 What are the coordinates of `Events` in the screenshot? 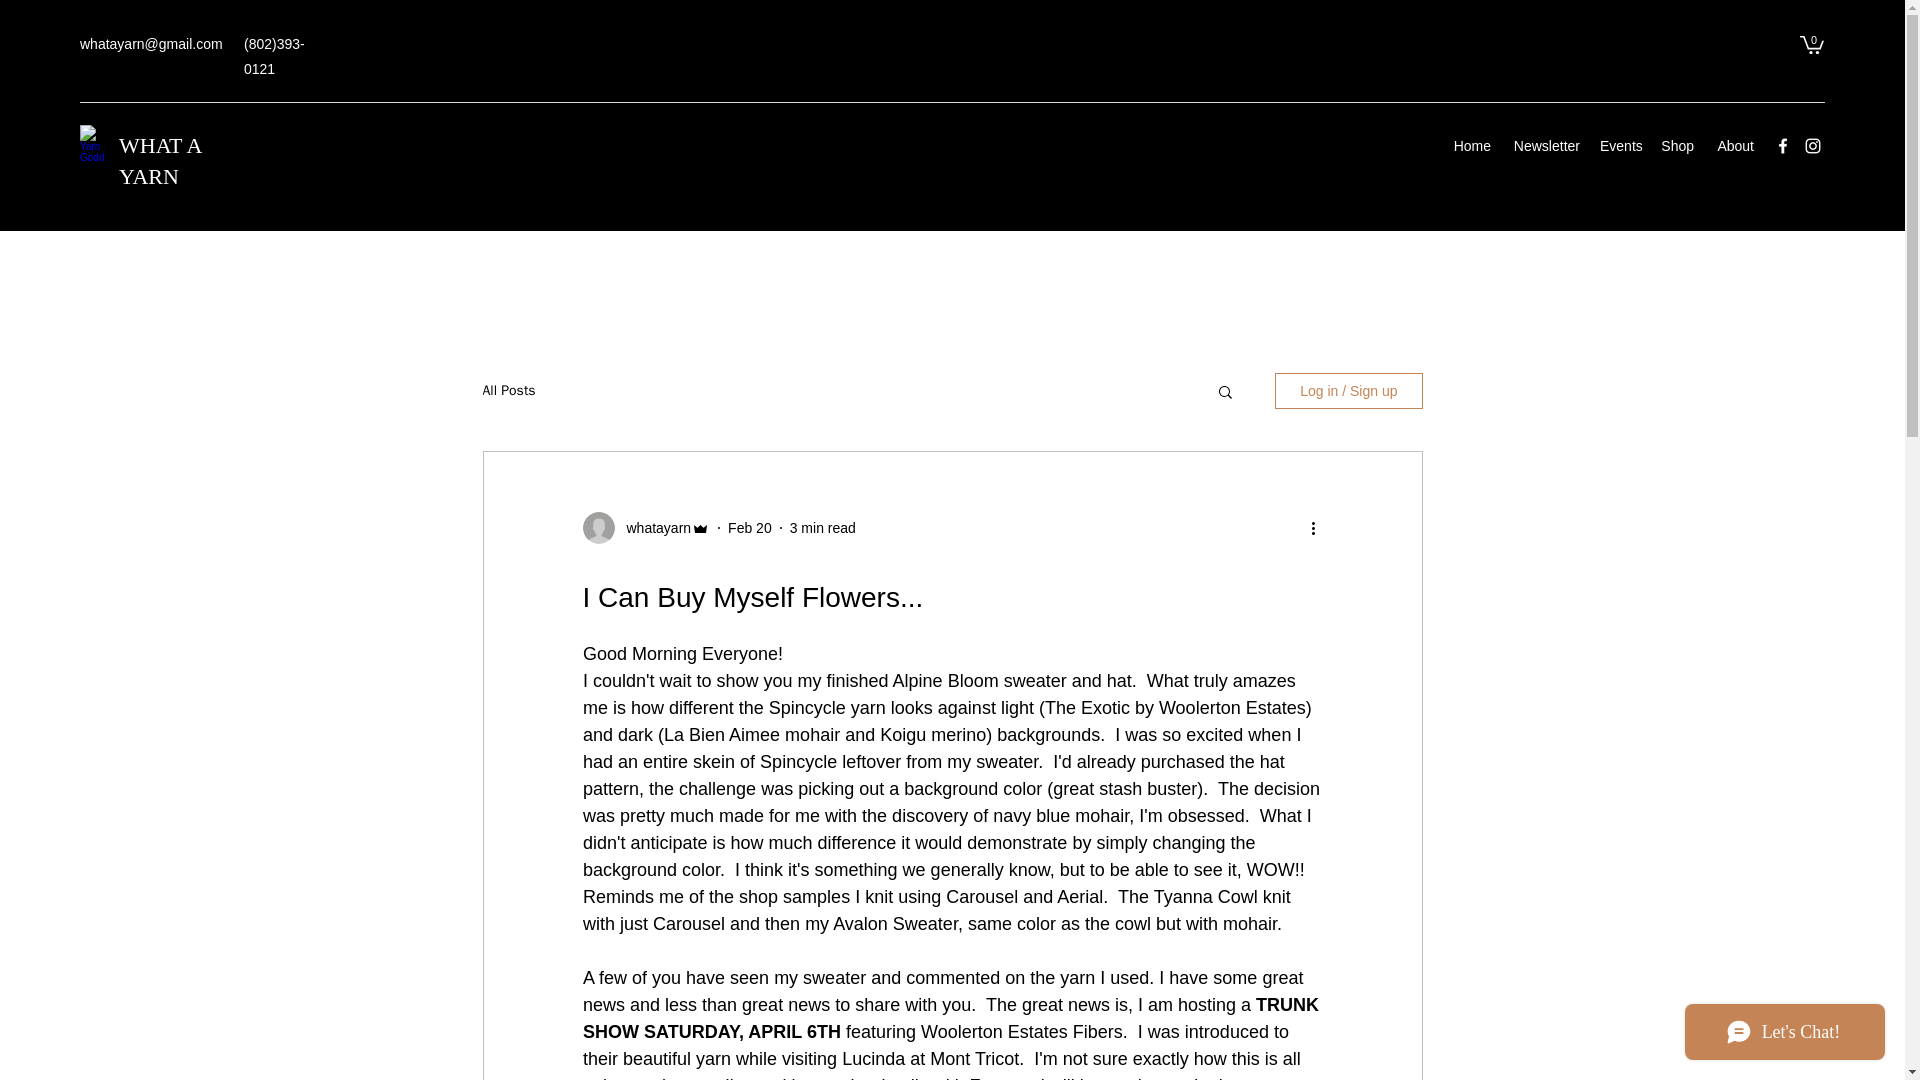 It's located at (1620, 145).